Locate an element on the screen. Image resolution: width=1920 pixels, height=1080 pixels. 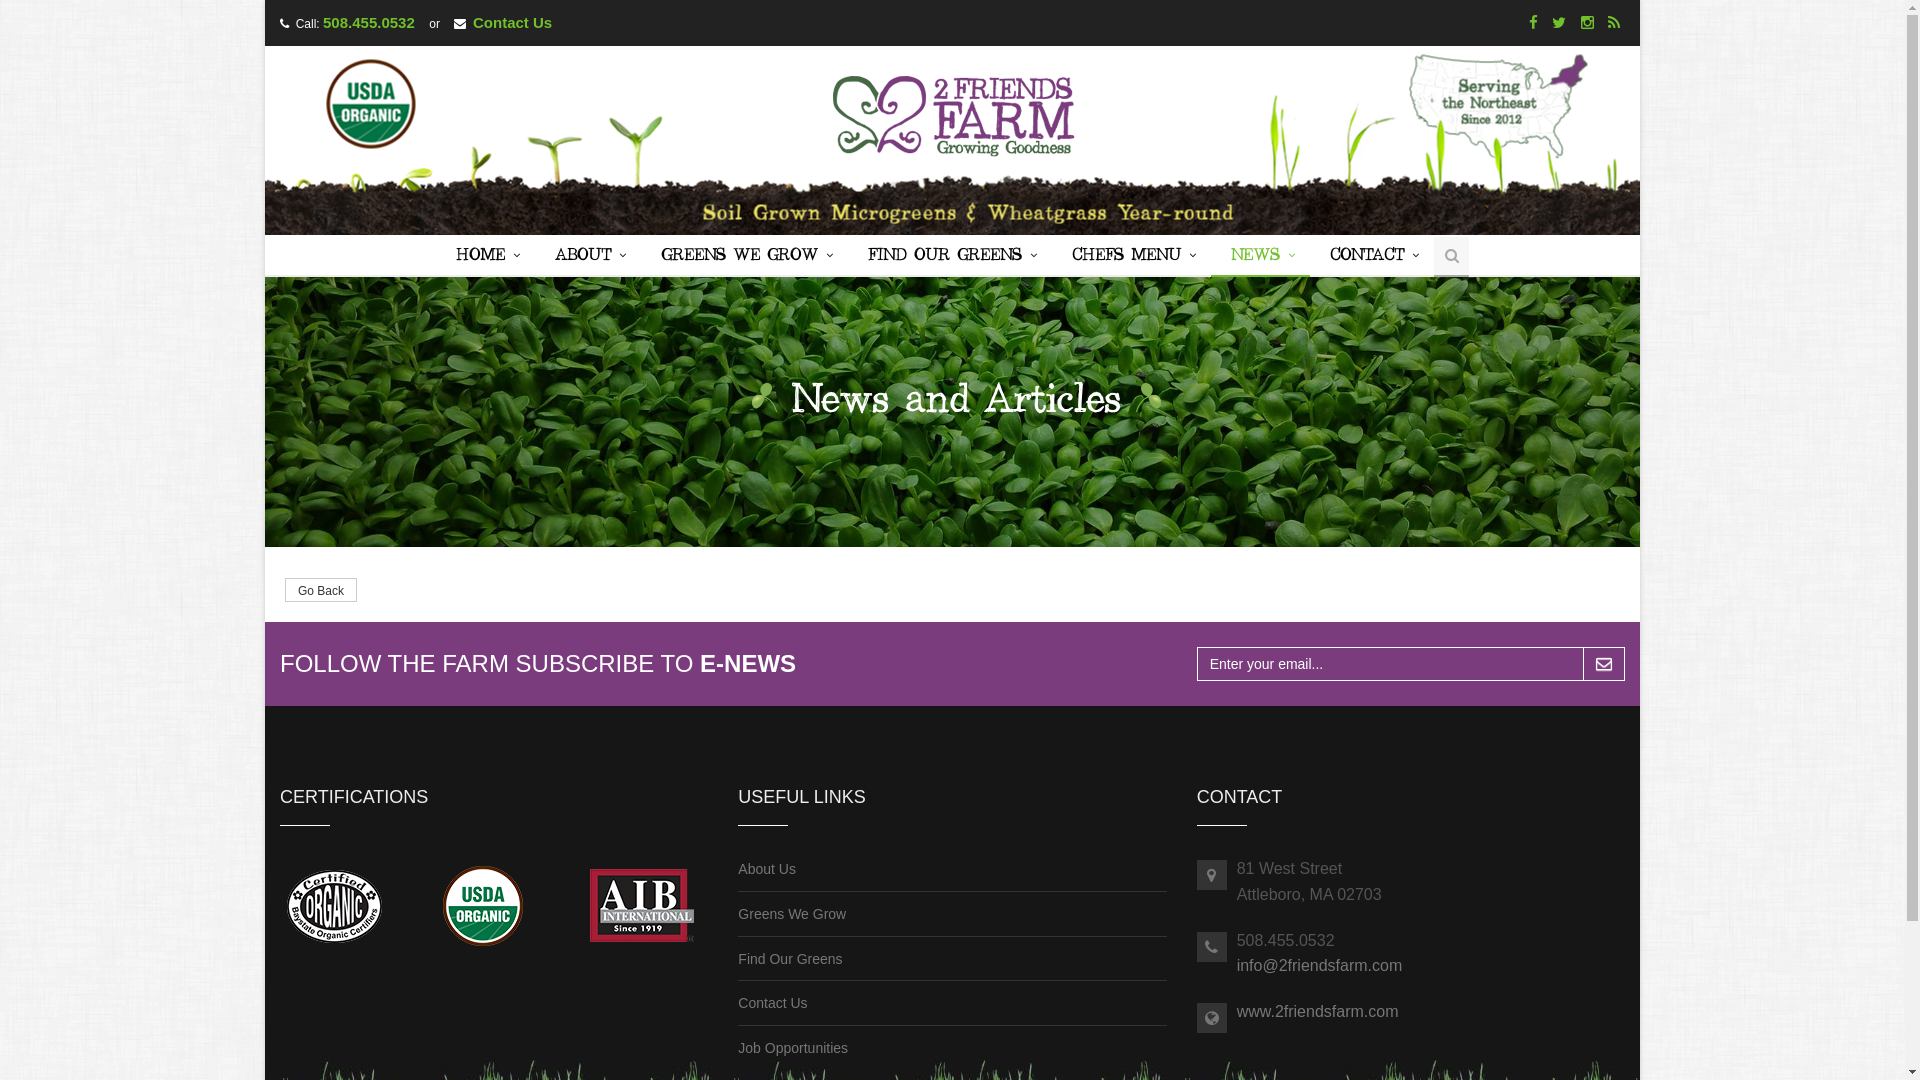
Greens We Grow is located at coordinates (792, 914).